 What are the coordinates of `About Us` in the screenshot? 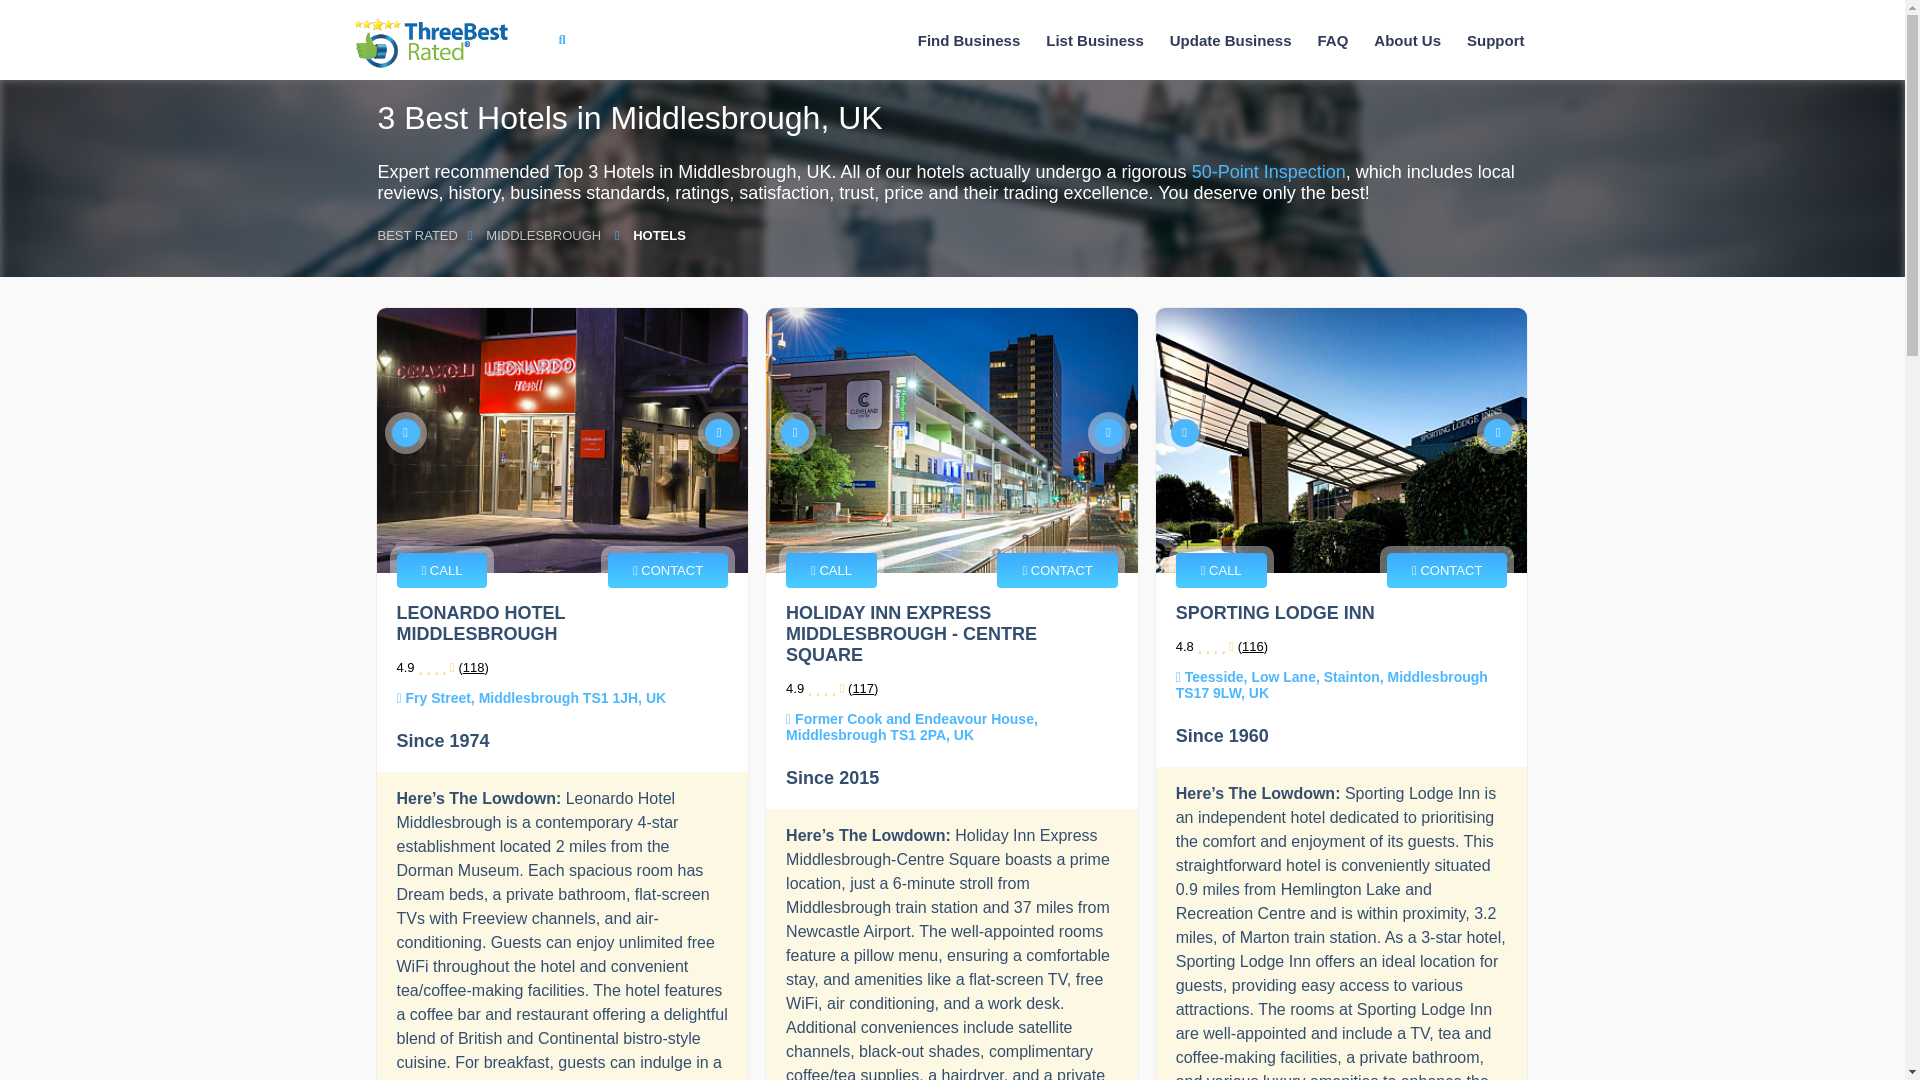 It's located at (1407, 40).